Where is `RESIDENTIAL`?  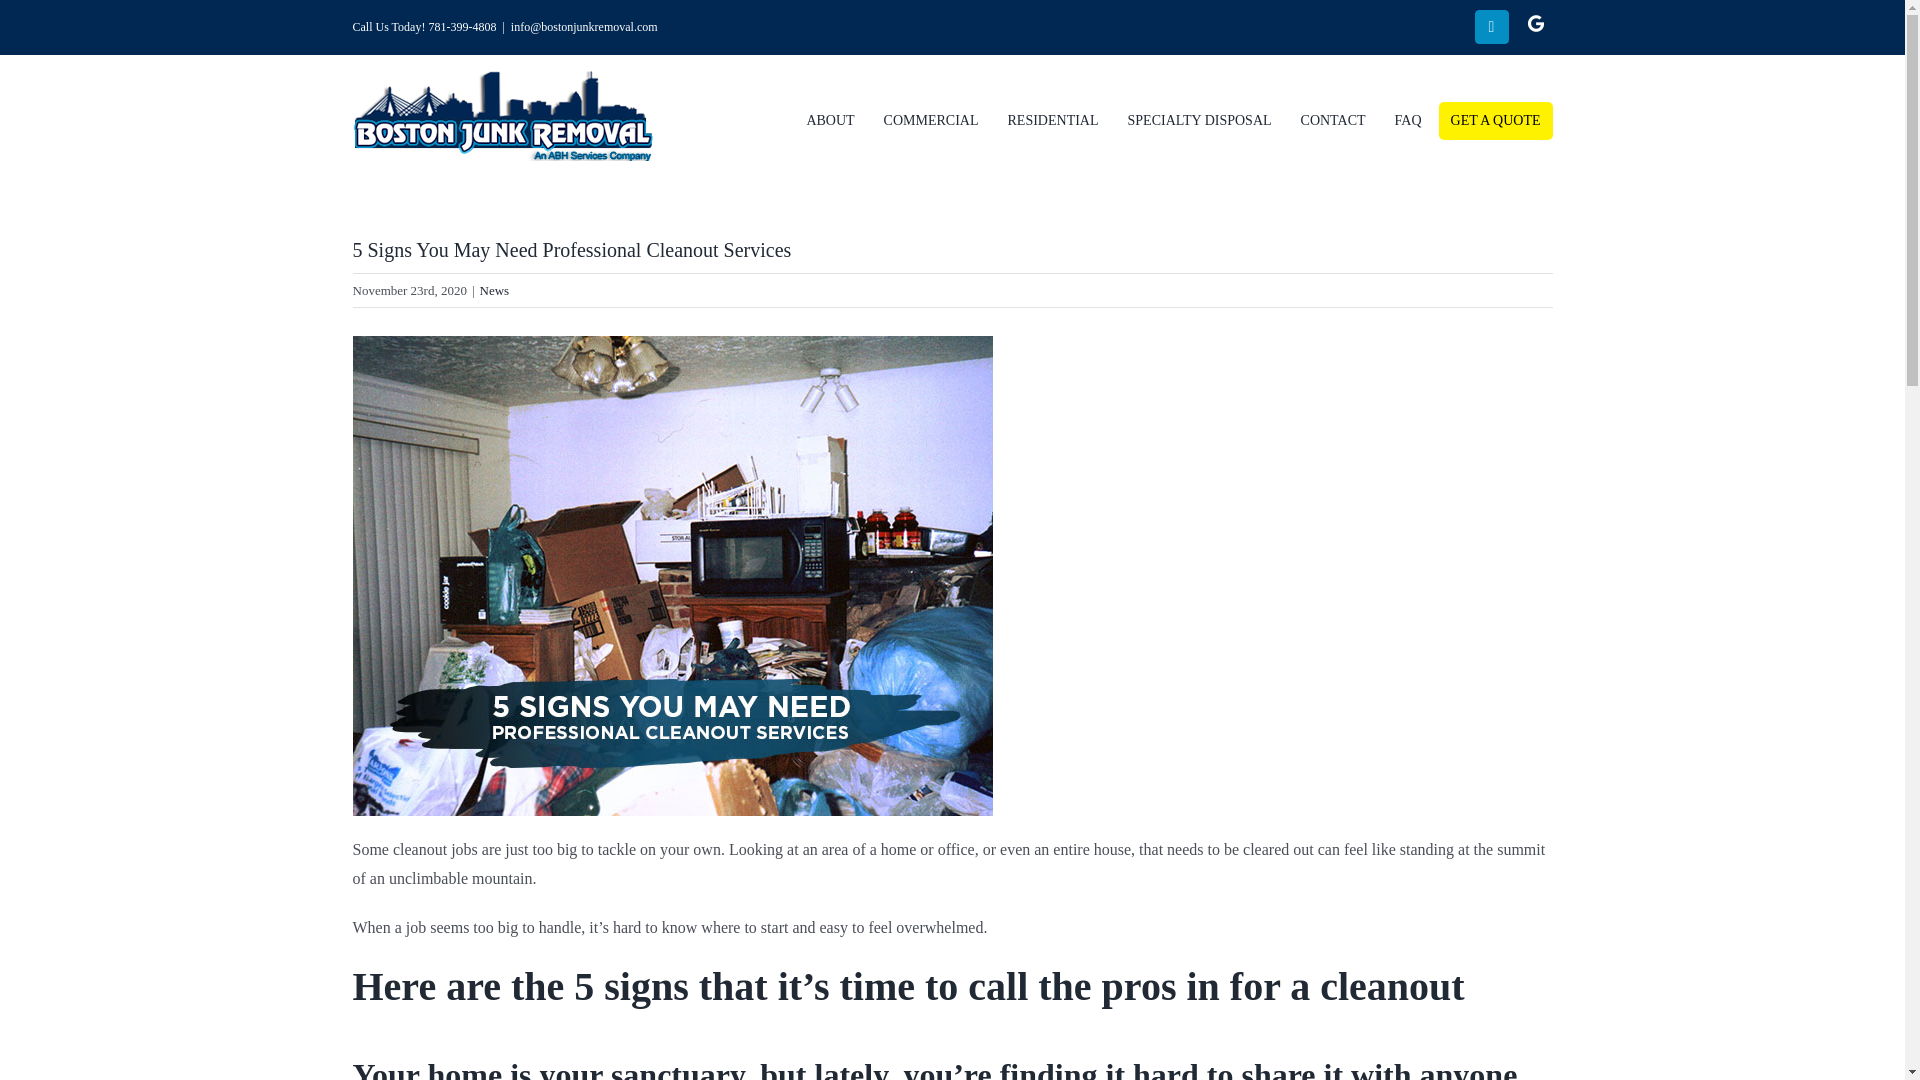 RESIDENTIAL is located at coordinates (1054, 120).